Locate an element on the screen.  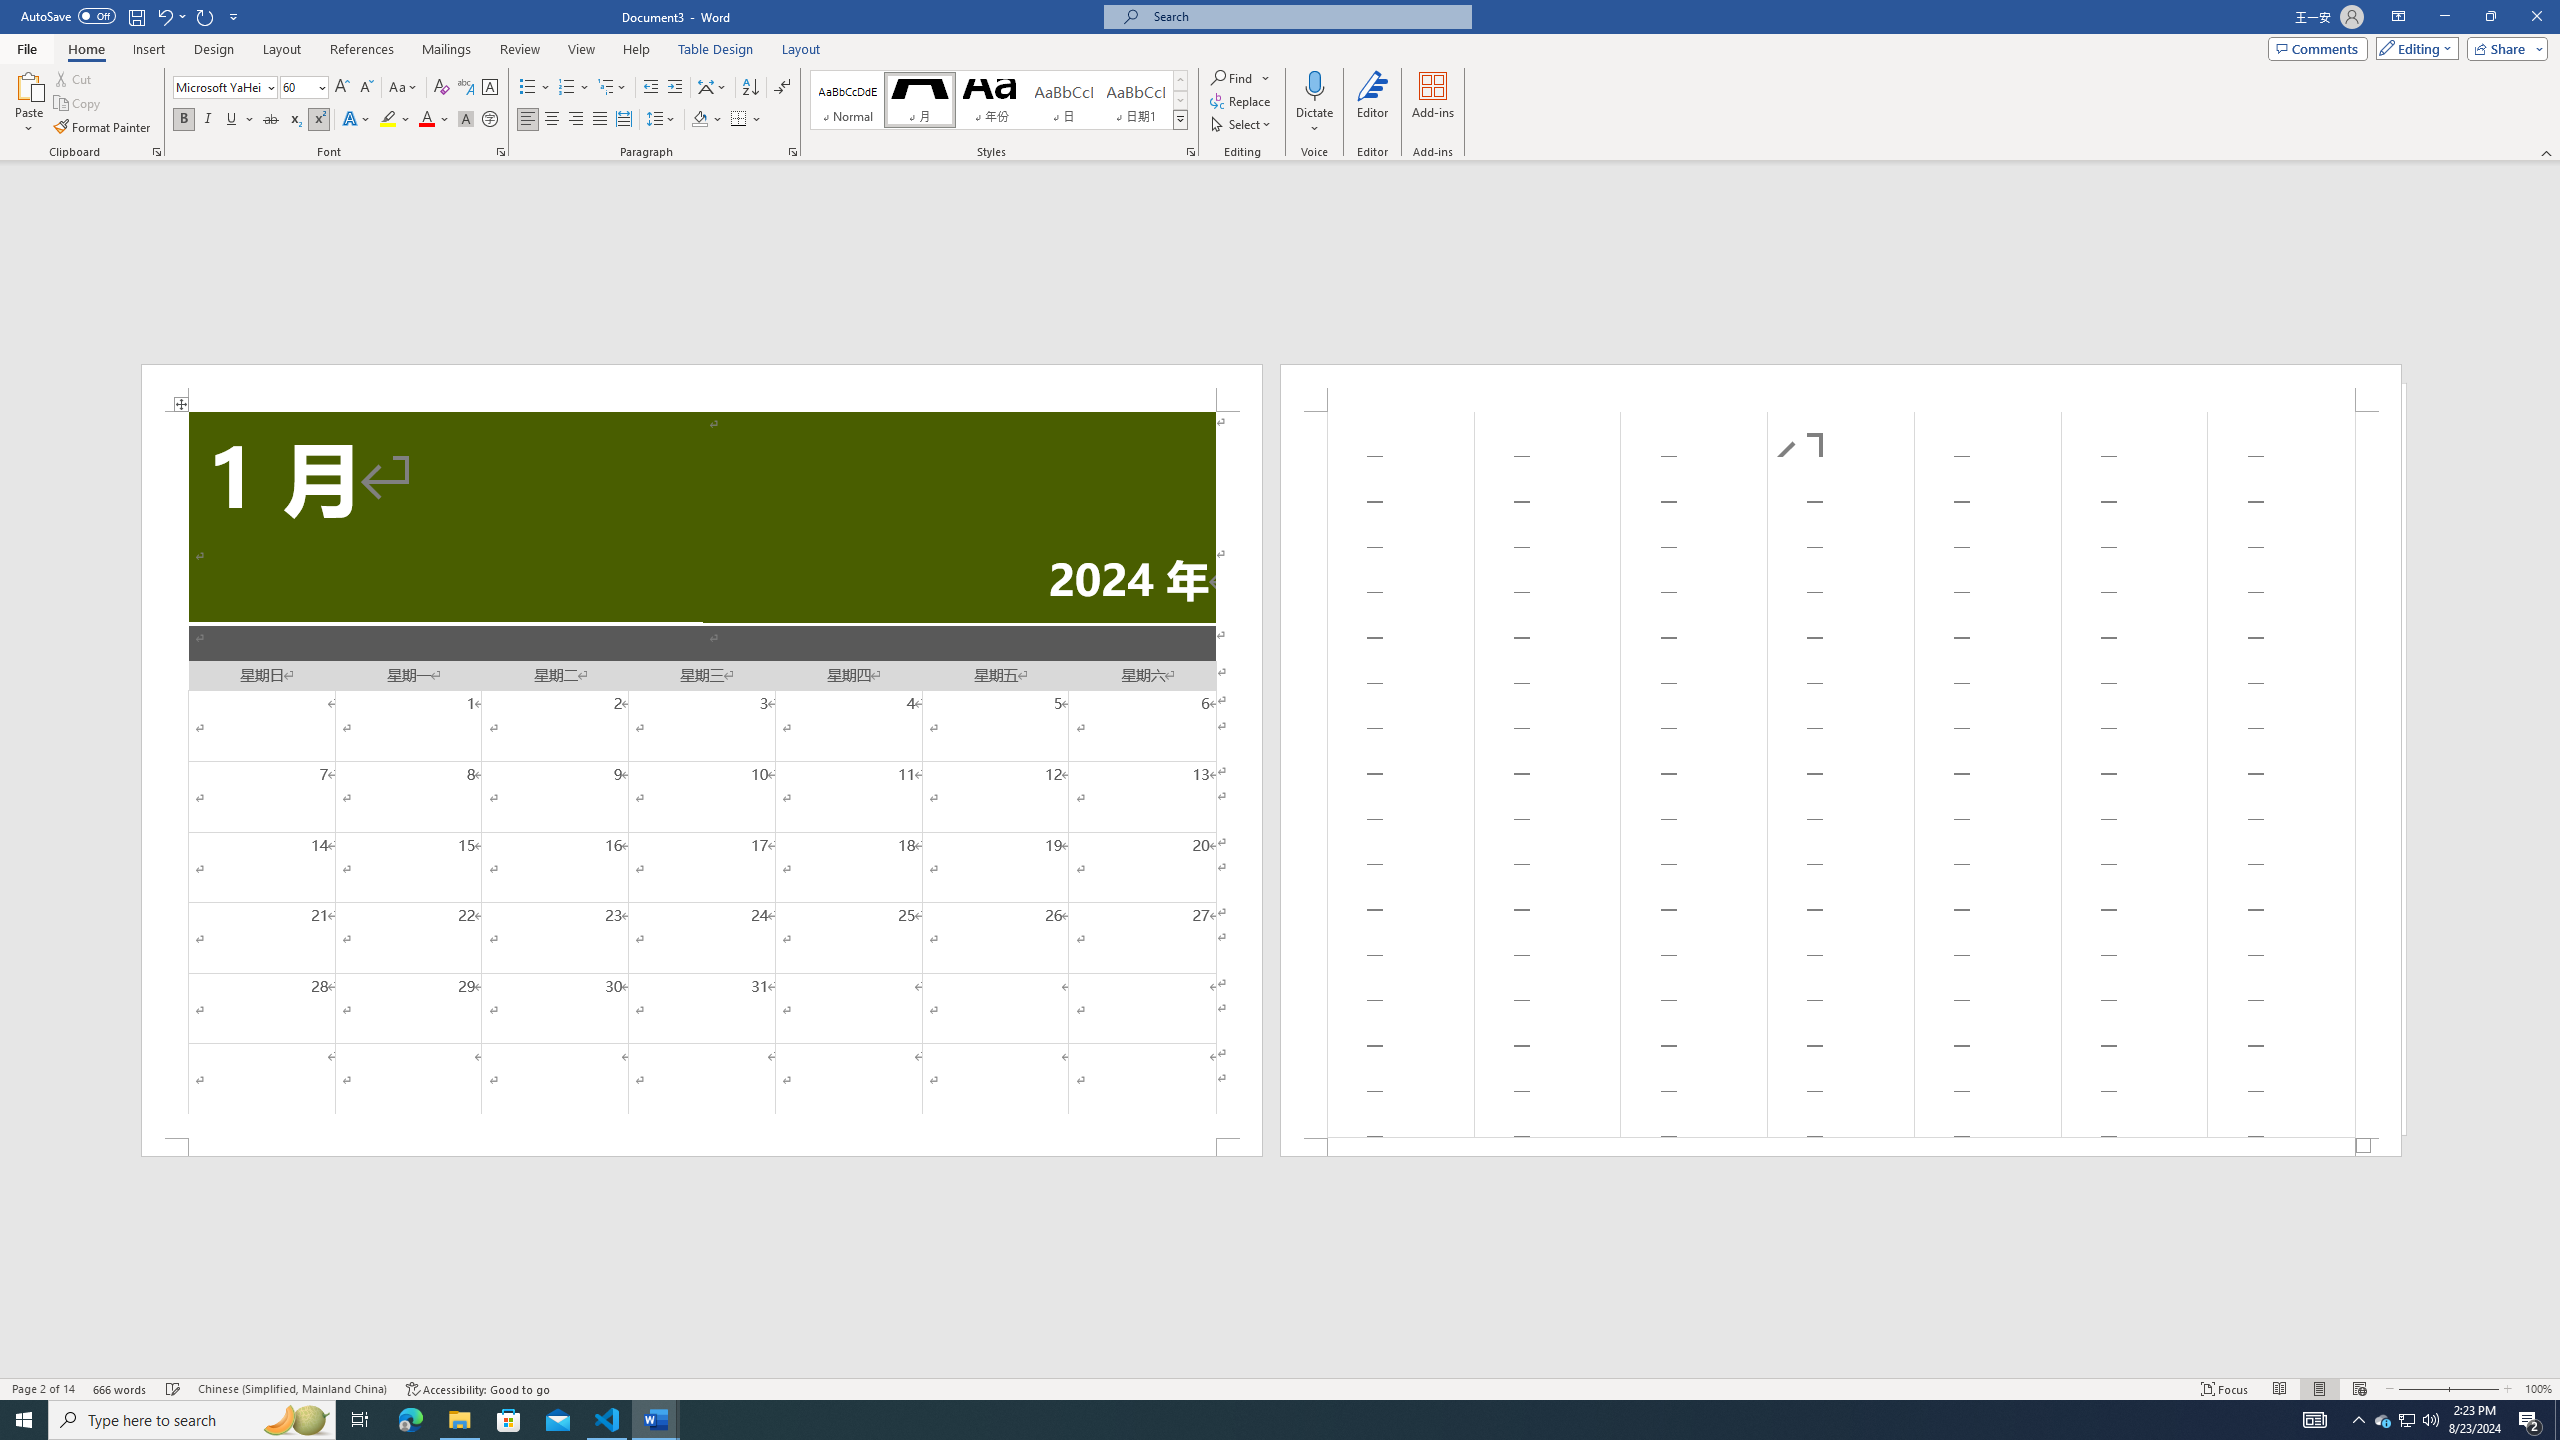
Enclose Characters... is located at coordinates (490, 120).